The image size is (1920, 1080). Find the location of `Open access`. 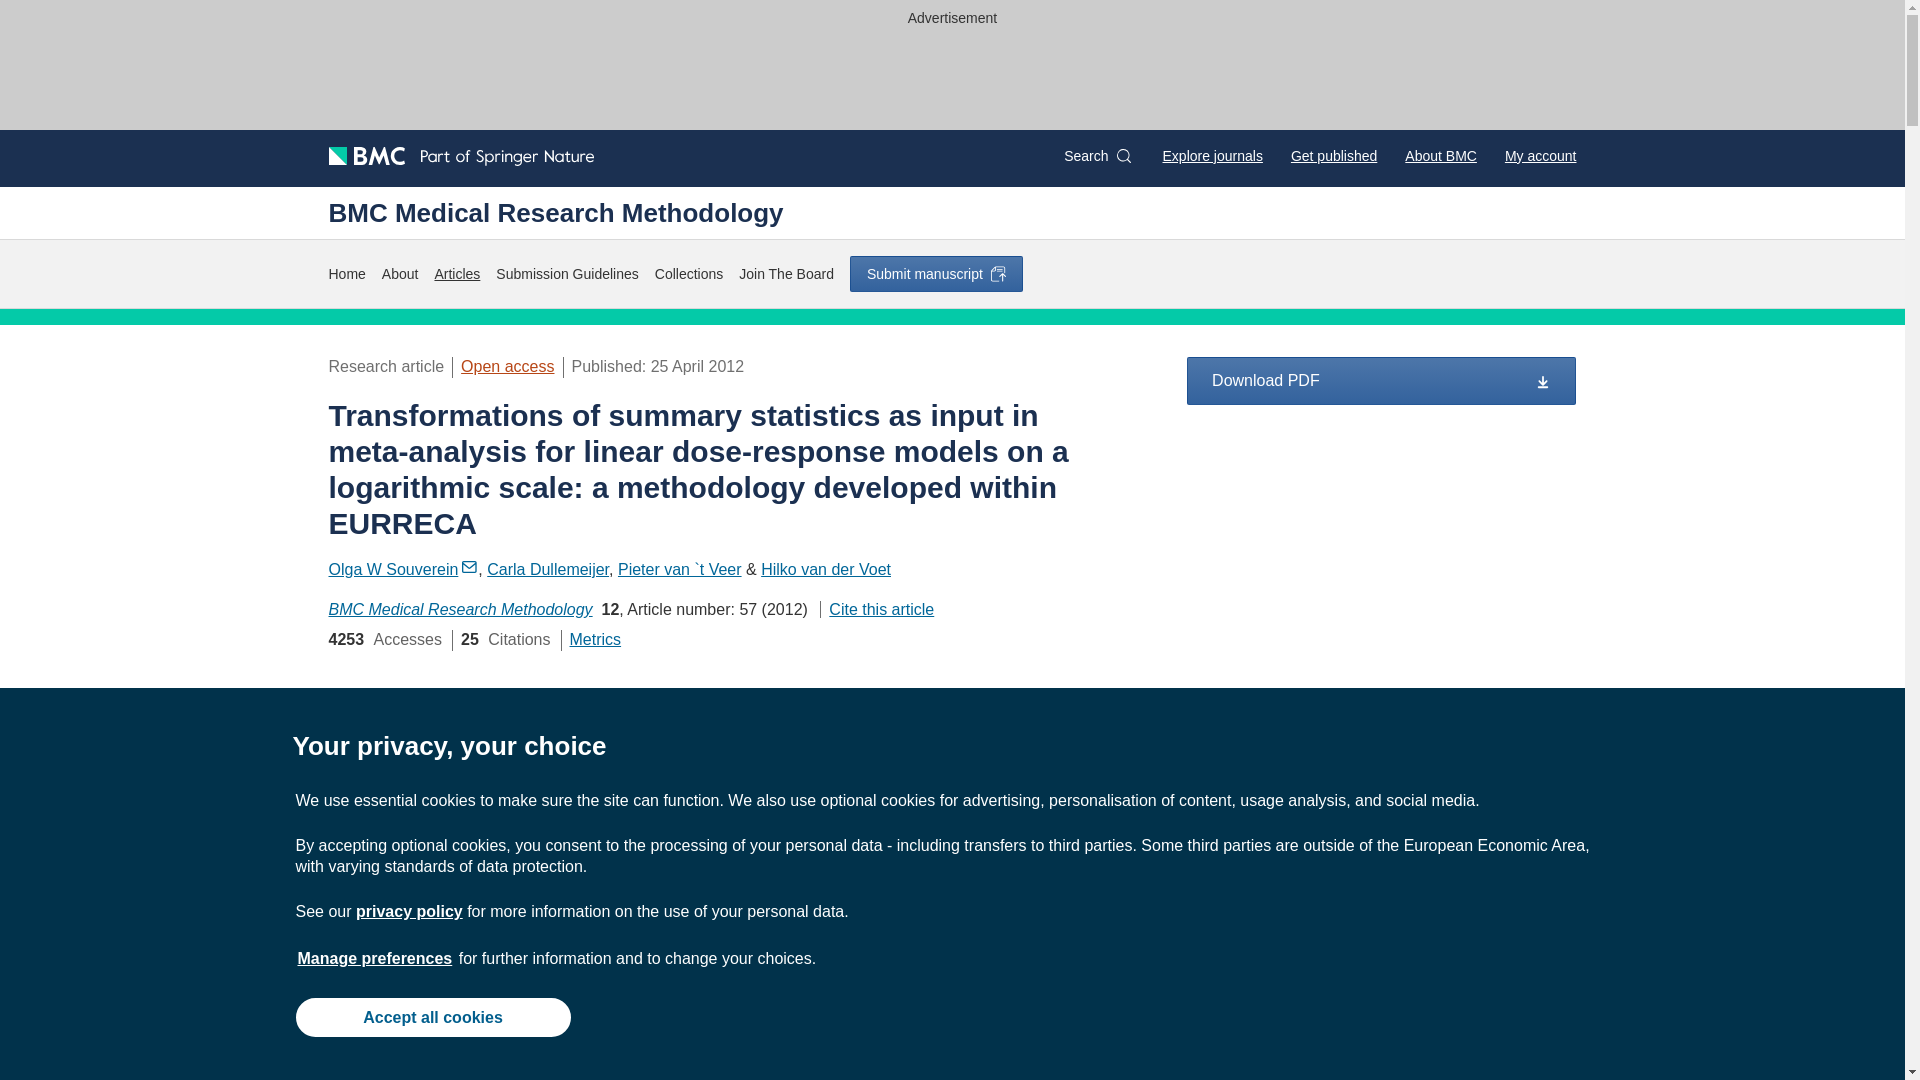

Open access is located at coordinates (507, 366).